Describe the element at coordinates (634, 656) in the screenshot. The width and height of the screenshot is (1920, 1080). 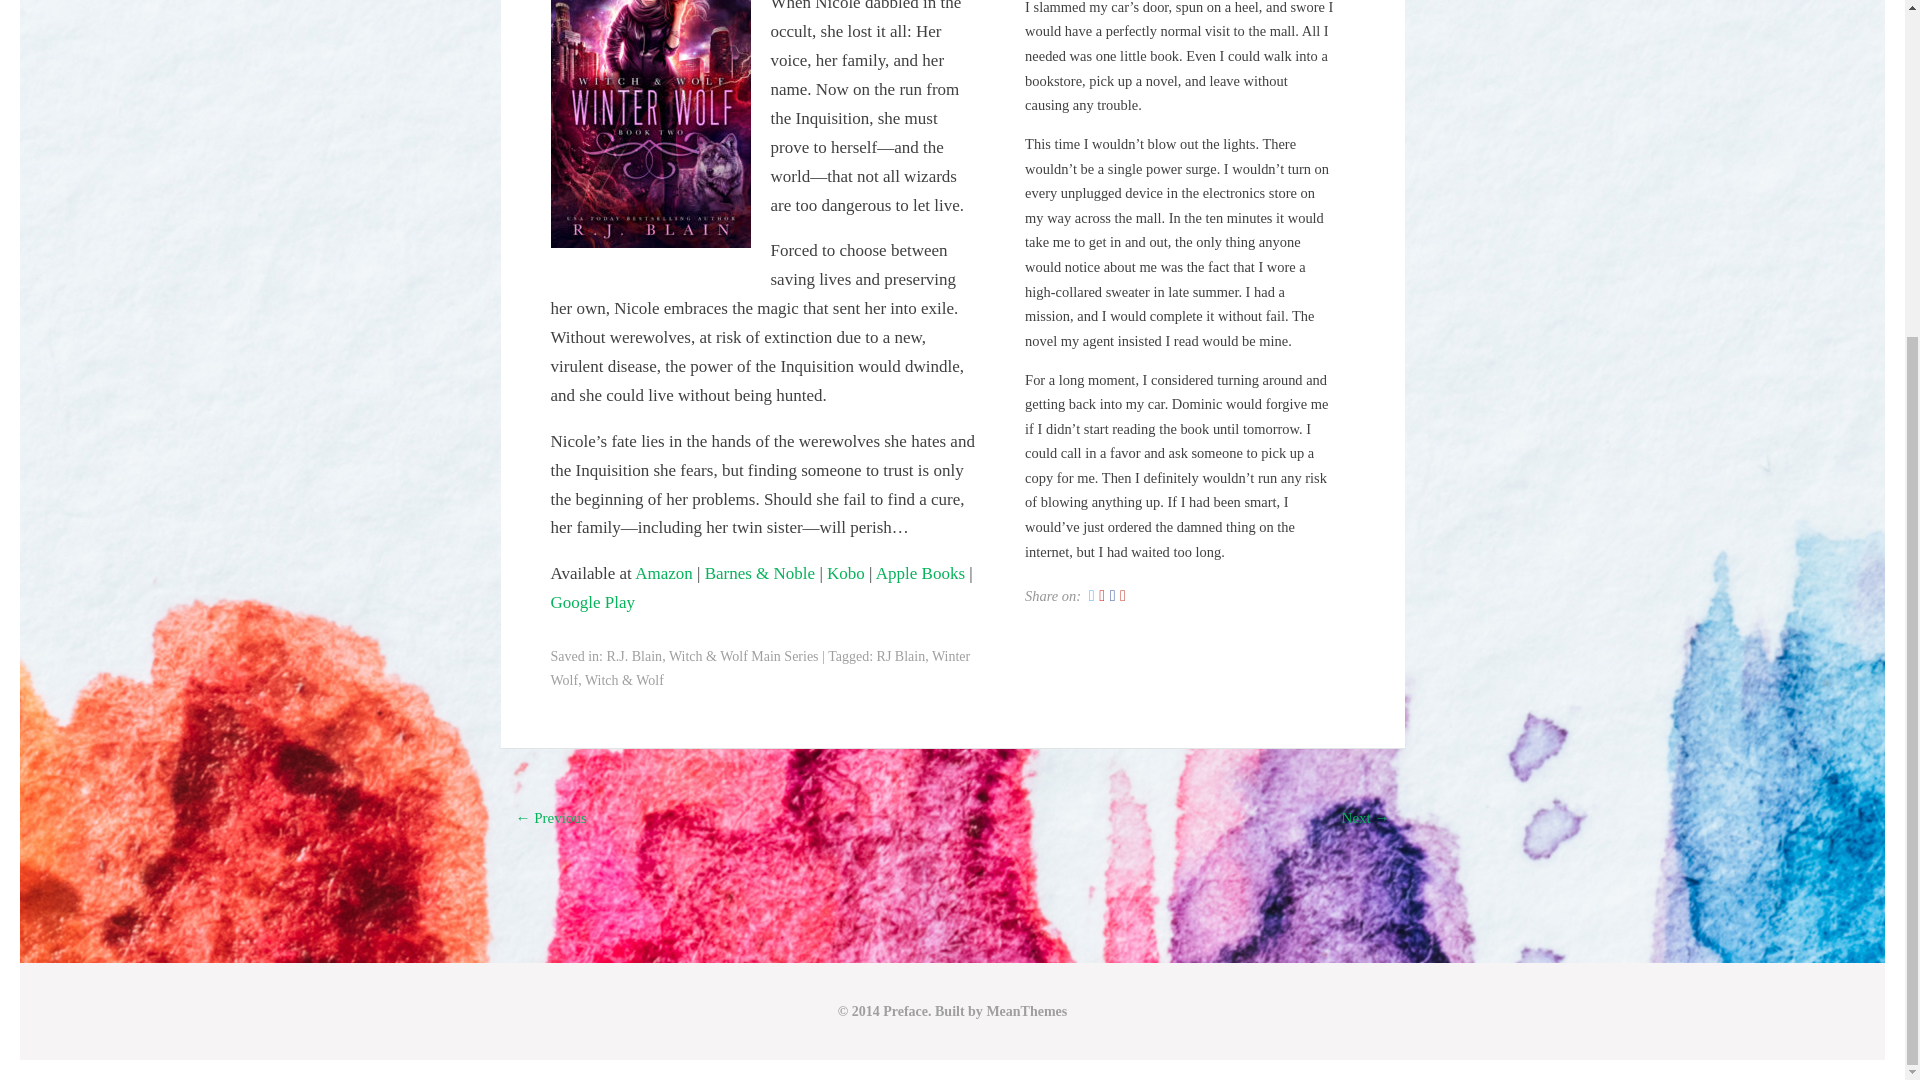
I see `R.J. Blain` at that location.